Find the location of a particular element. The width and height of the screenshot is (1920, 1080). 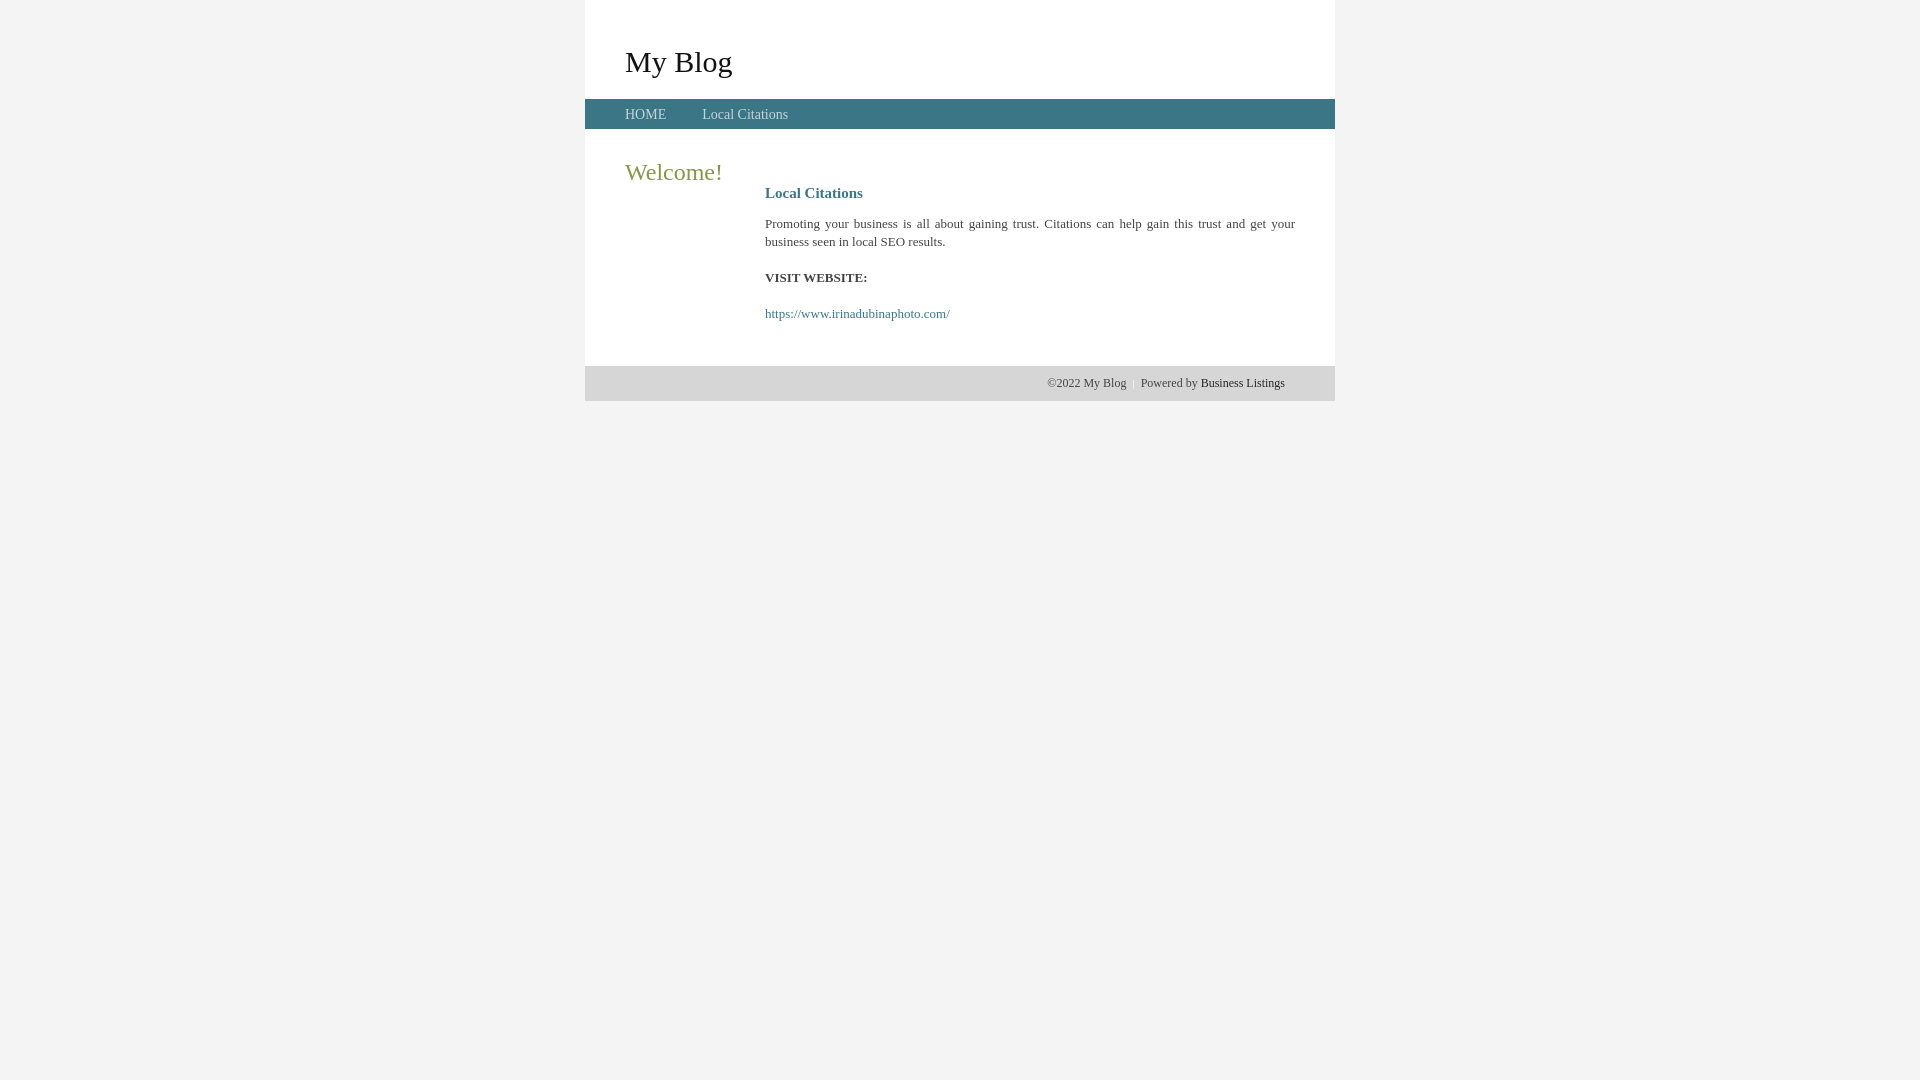

https://www.irinadubinaphoto.com/ is located at coordinates (858, 314).